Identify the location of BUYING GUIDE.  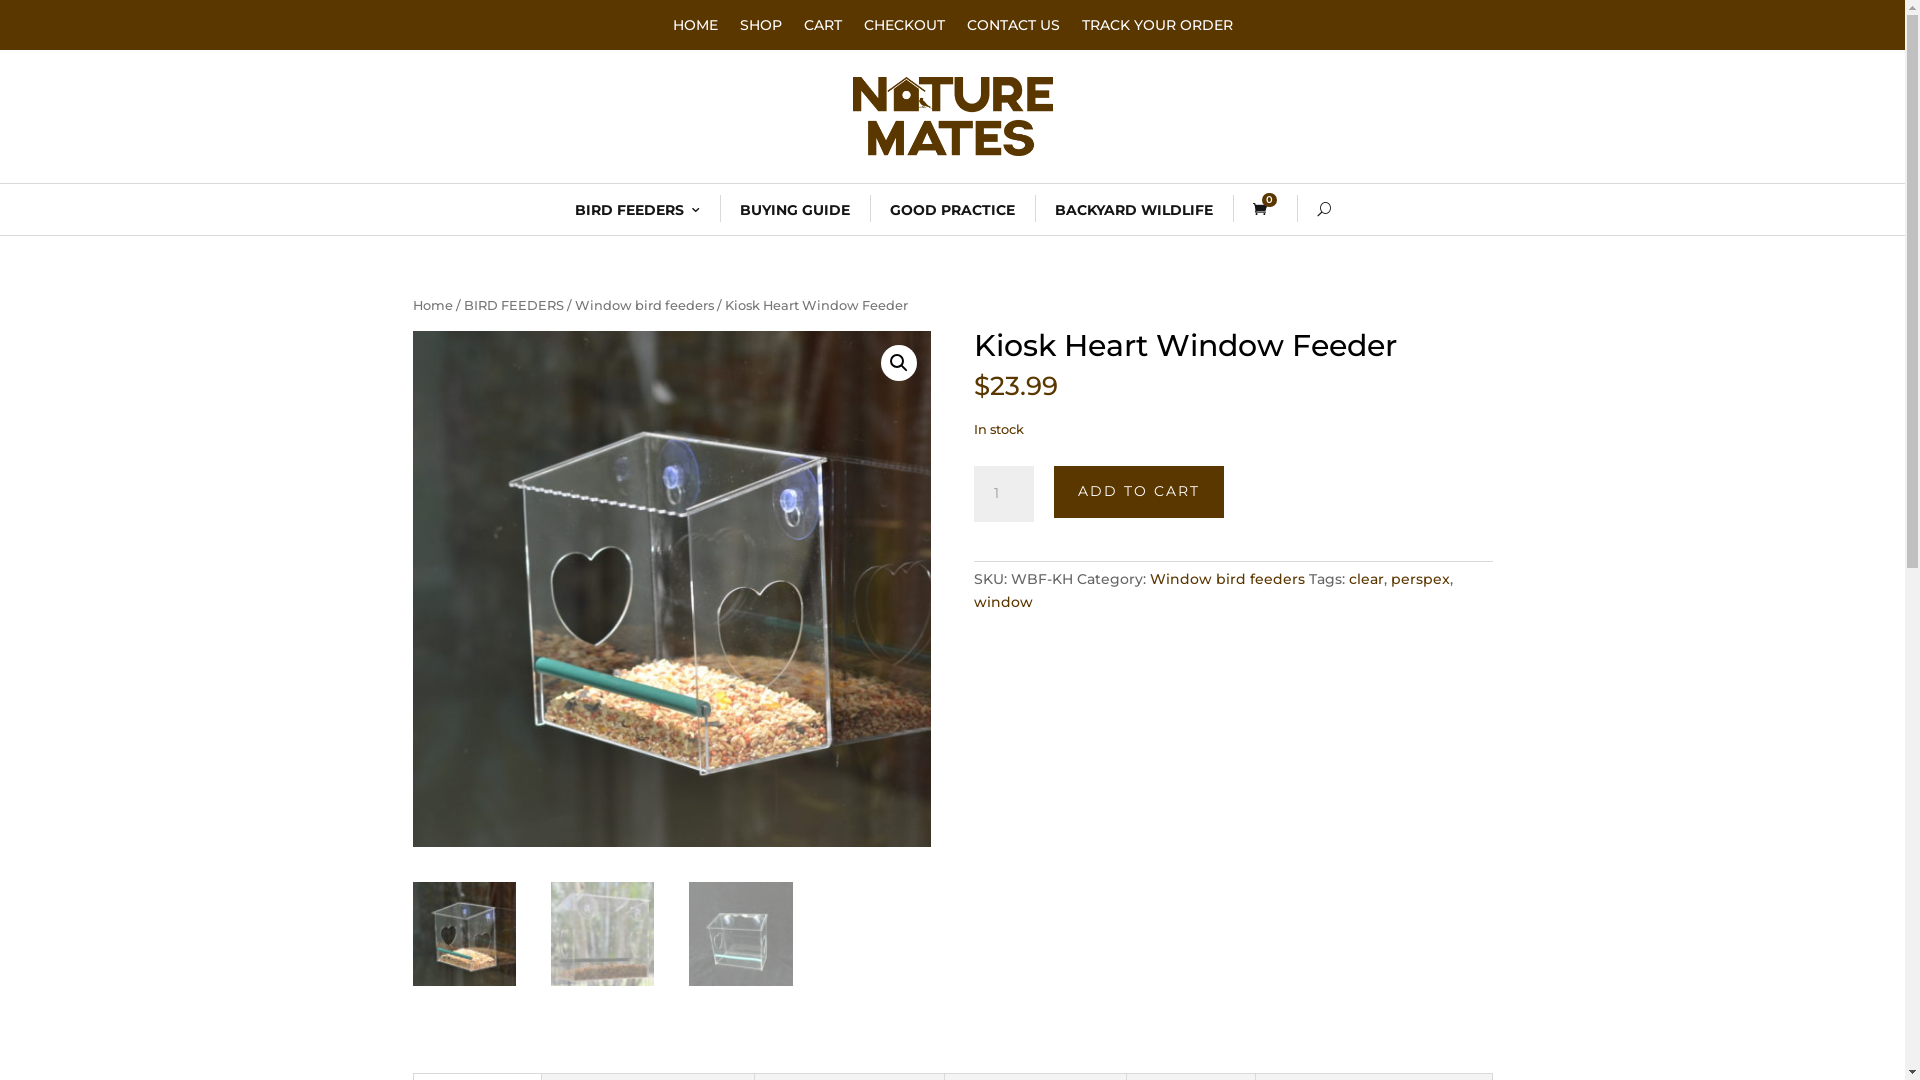
(795, 210).